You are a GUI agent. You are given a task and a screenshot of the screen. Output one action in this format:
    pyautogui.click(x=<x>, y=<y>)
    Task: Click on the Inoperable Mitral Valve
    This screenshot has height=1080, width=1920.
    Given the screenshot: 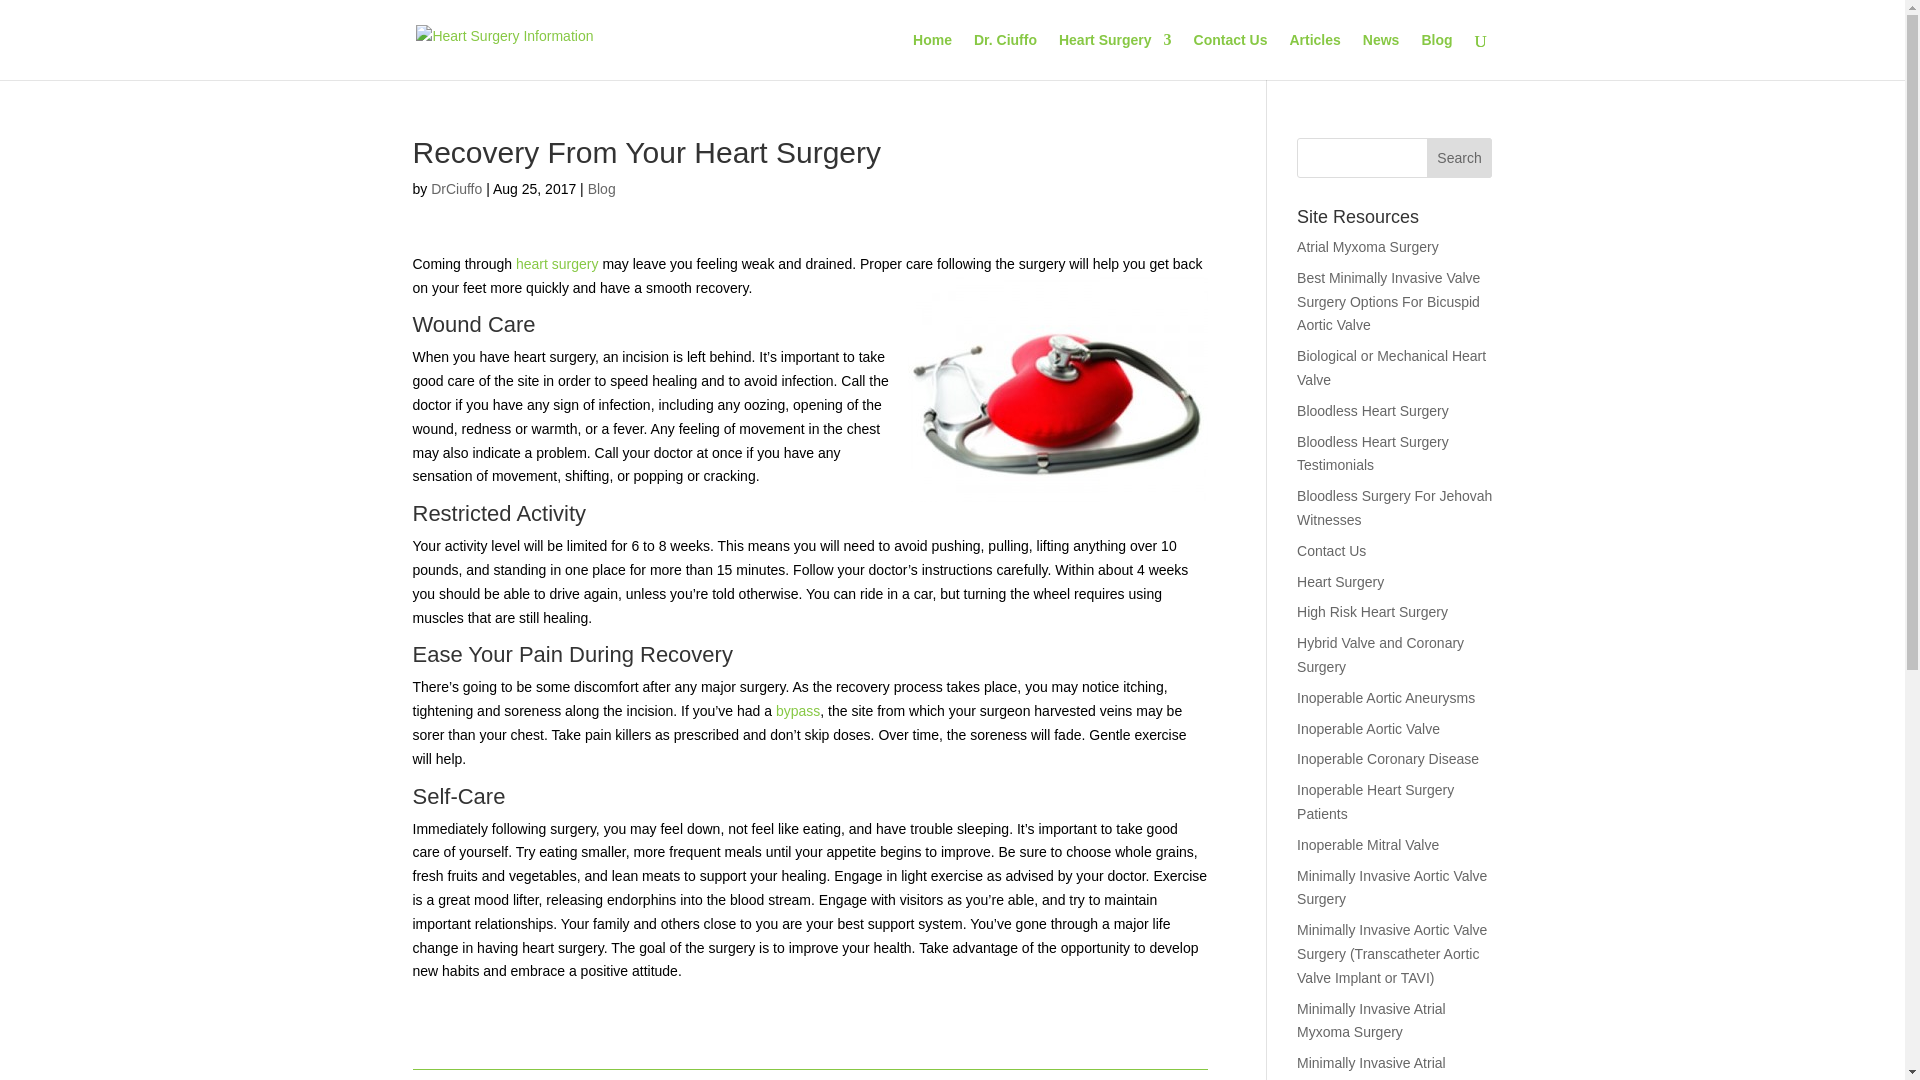 What is the action you would take?
    pyautogui.click(x=1368, y=845)
    